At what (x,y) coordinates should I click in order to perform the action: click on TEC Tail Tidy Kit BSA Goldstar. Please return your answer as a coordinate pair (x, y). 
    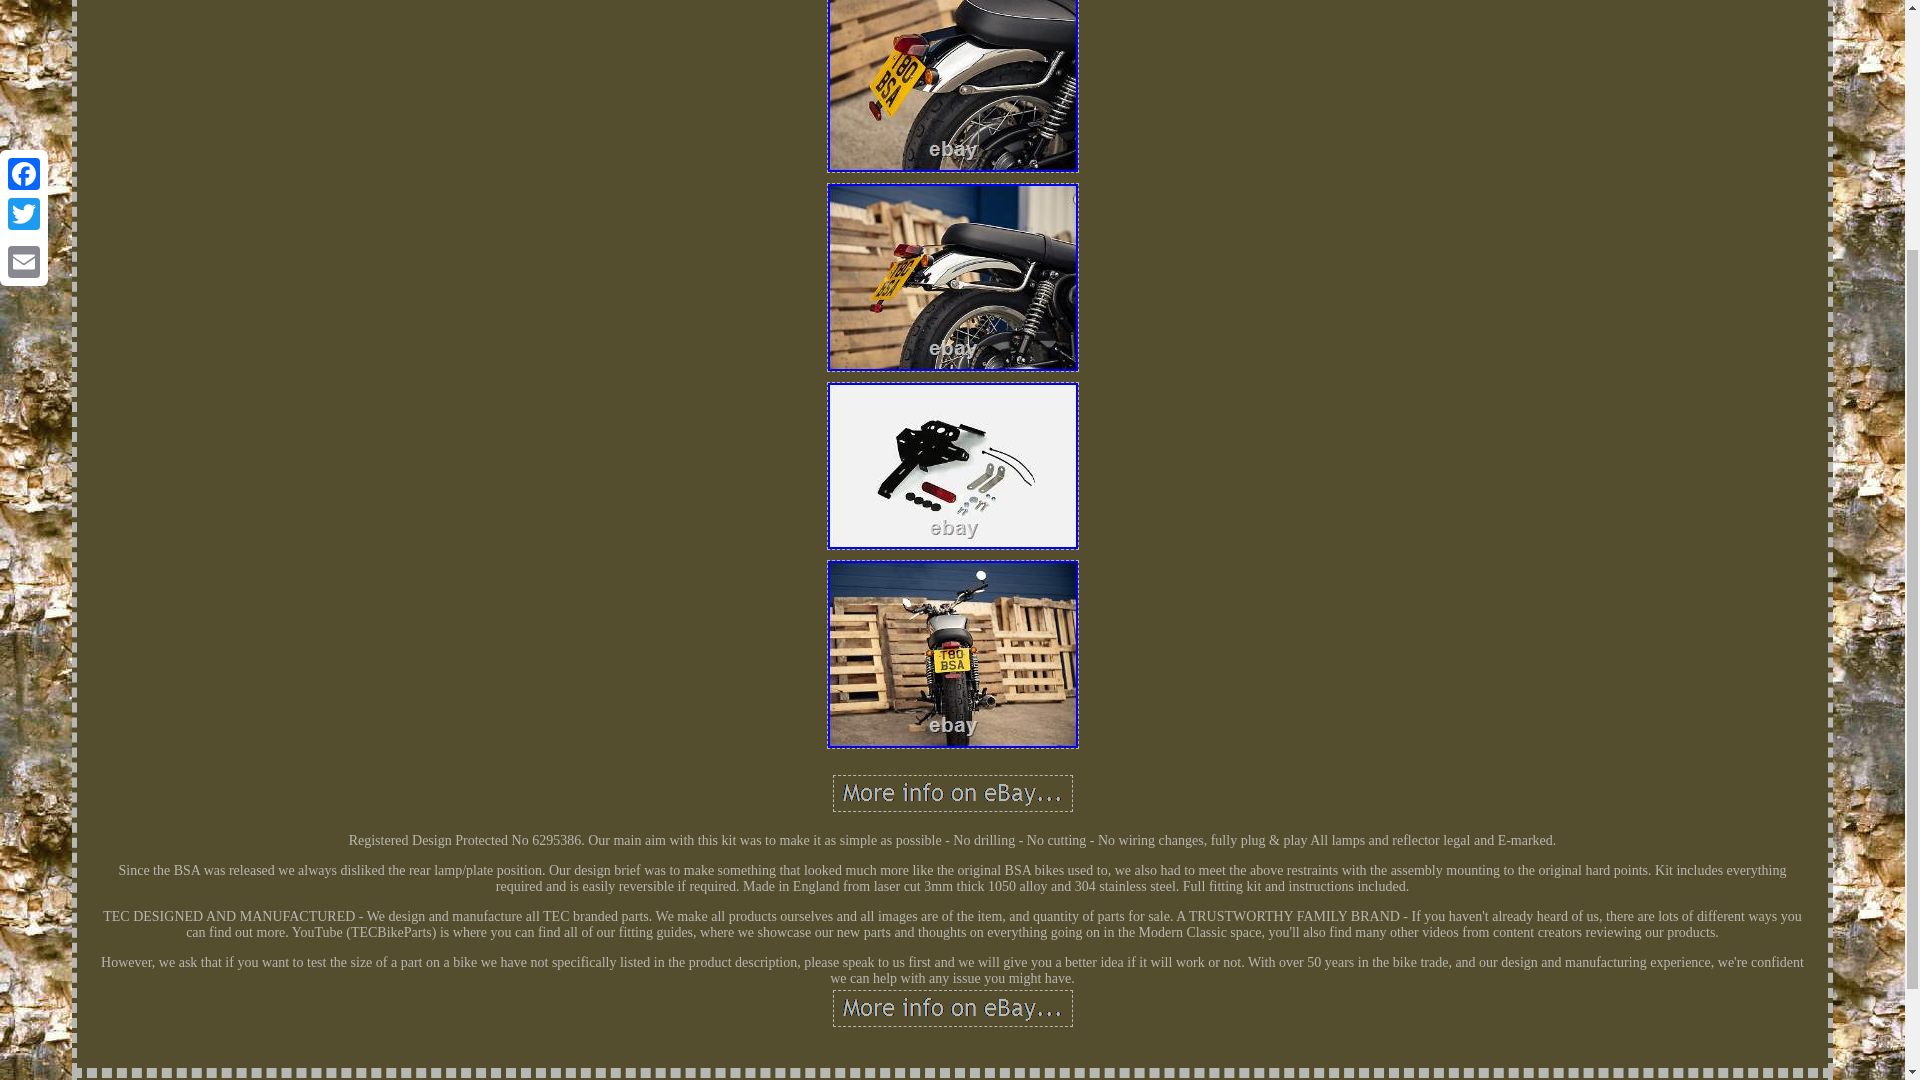
    Looking at the image, I should click on (951, 794).